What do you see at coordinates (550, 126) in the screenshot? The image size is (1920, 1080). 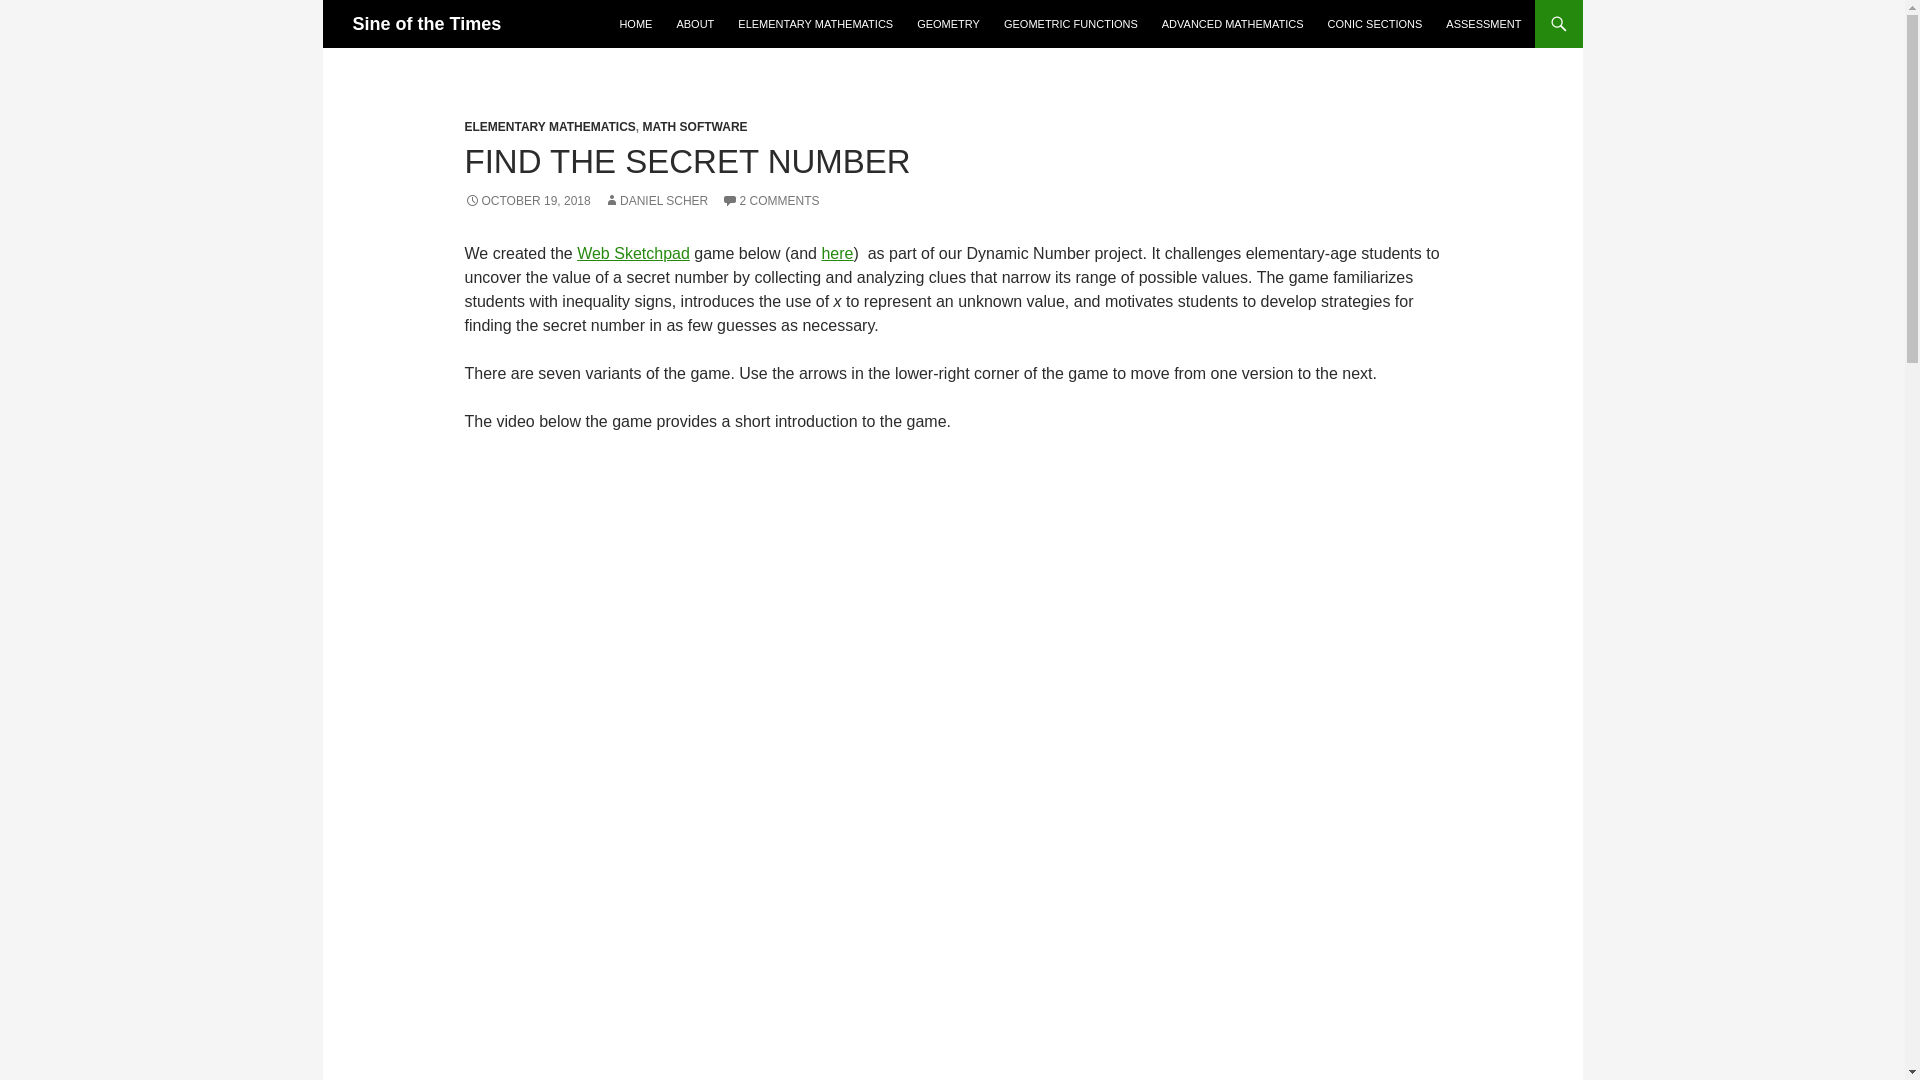 I see `ELEMENTARY MATHEMATICS` at bounding box center [550, 126].